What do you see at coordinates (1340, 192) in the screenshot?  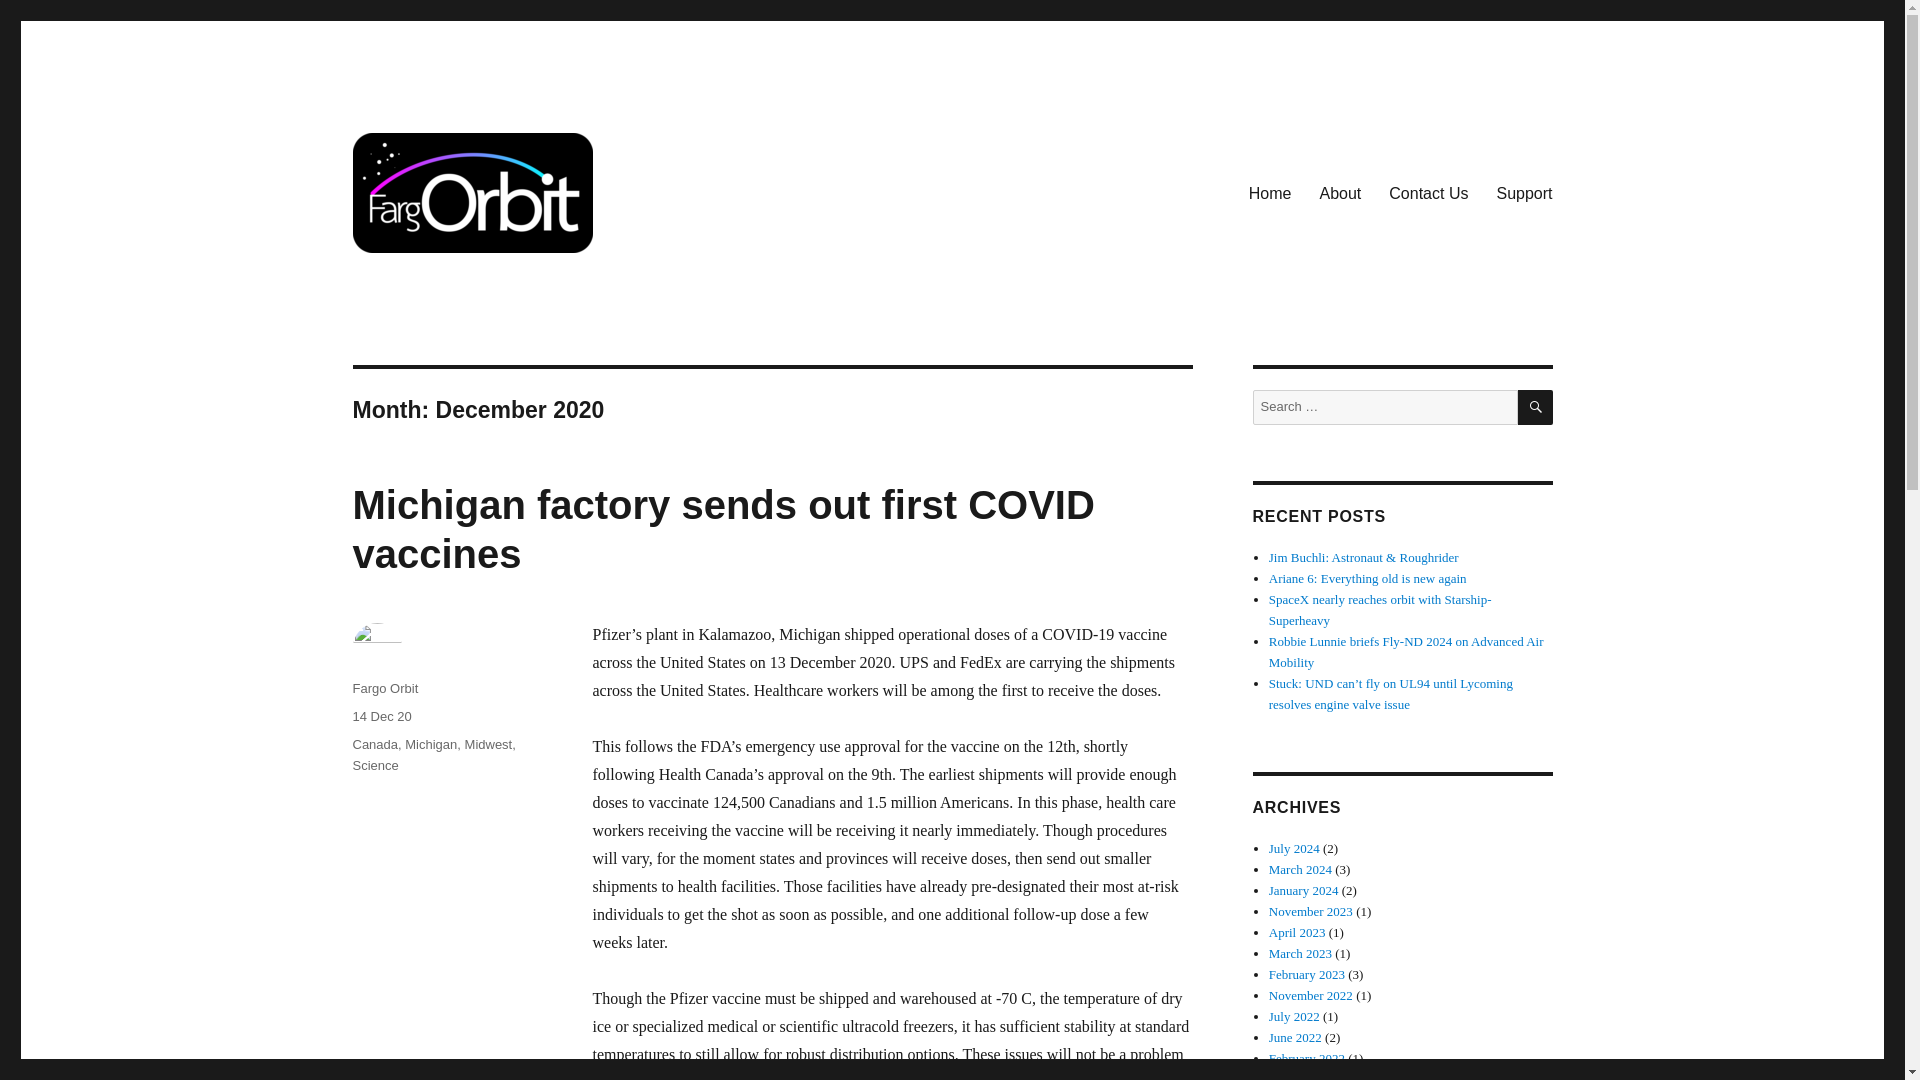 I see `About` at bounding box center [1340, 192].